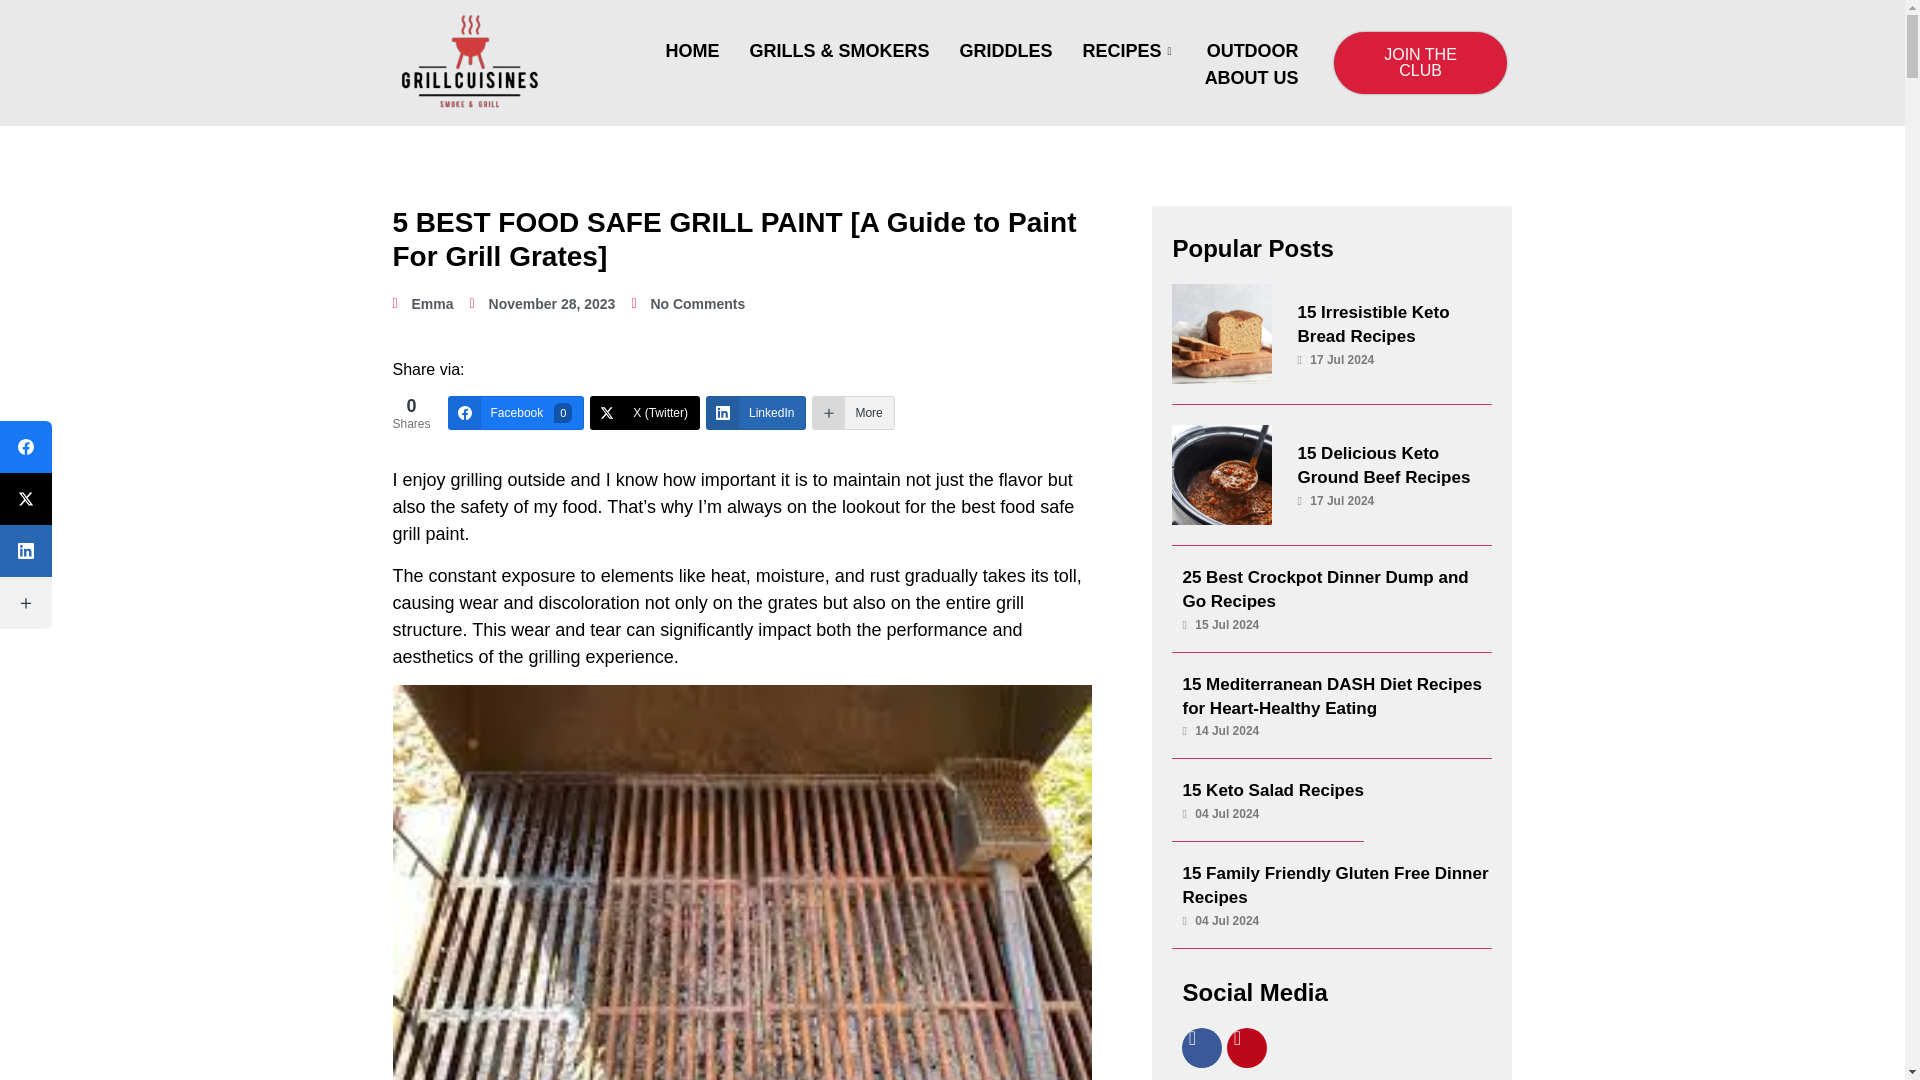 This screenshot has width=1920, height=1080. I want to click on JOIN THE CLUB, so click(1420, 62).